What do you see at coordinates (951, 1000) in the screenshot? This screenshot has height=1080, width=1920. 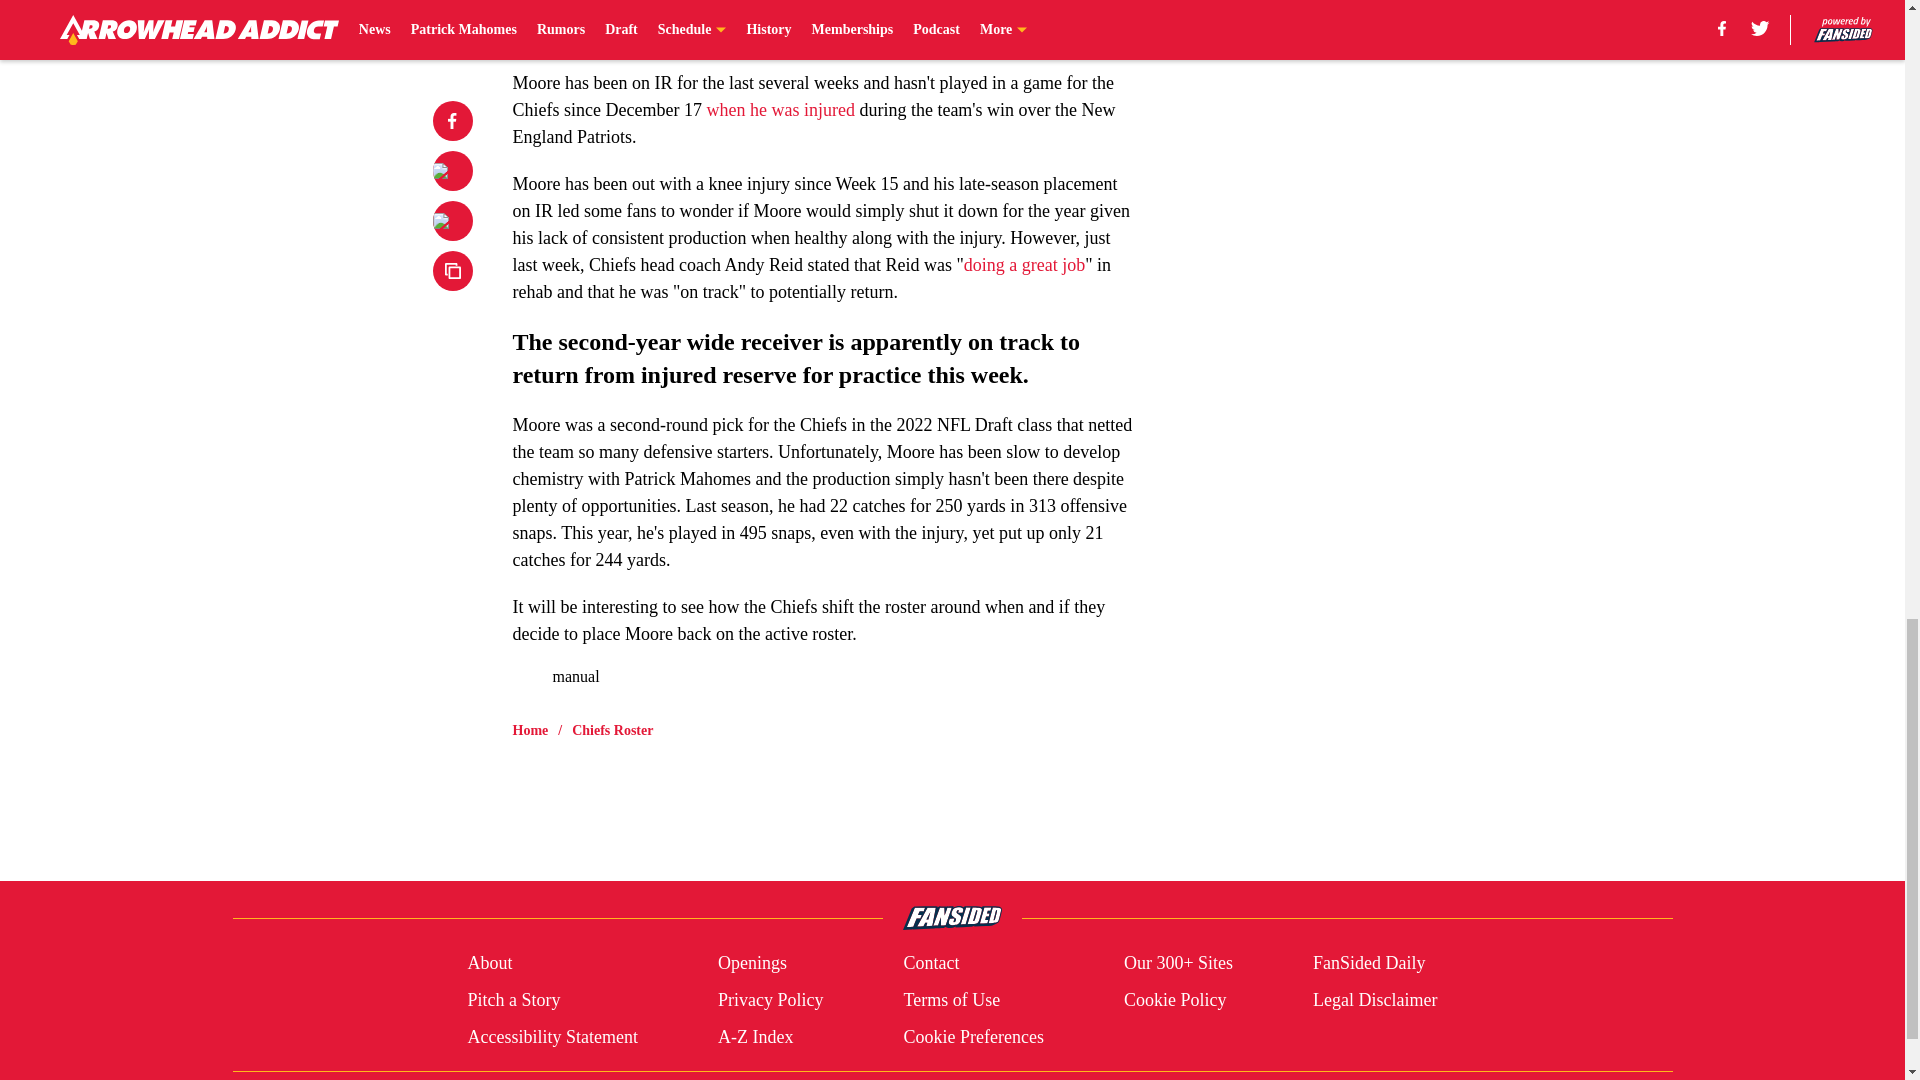 I see `Terms of Use` at bounding box center [951, 1000].